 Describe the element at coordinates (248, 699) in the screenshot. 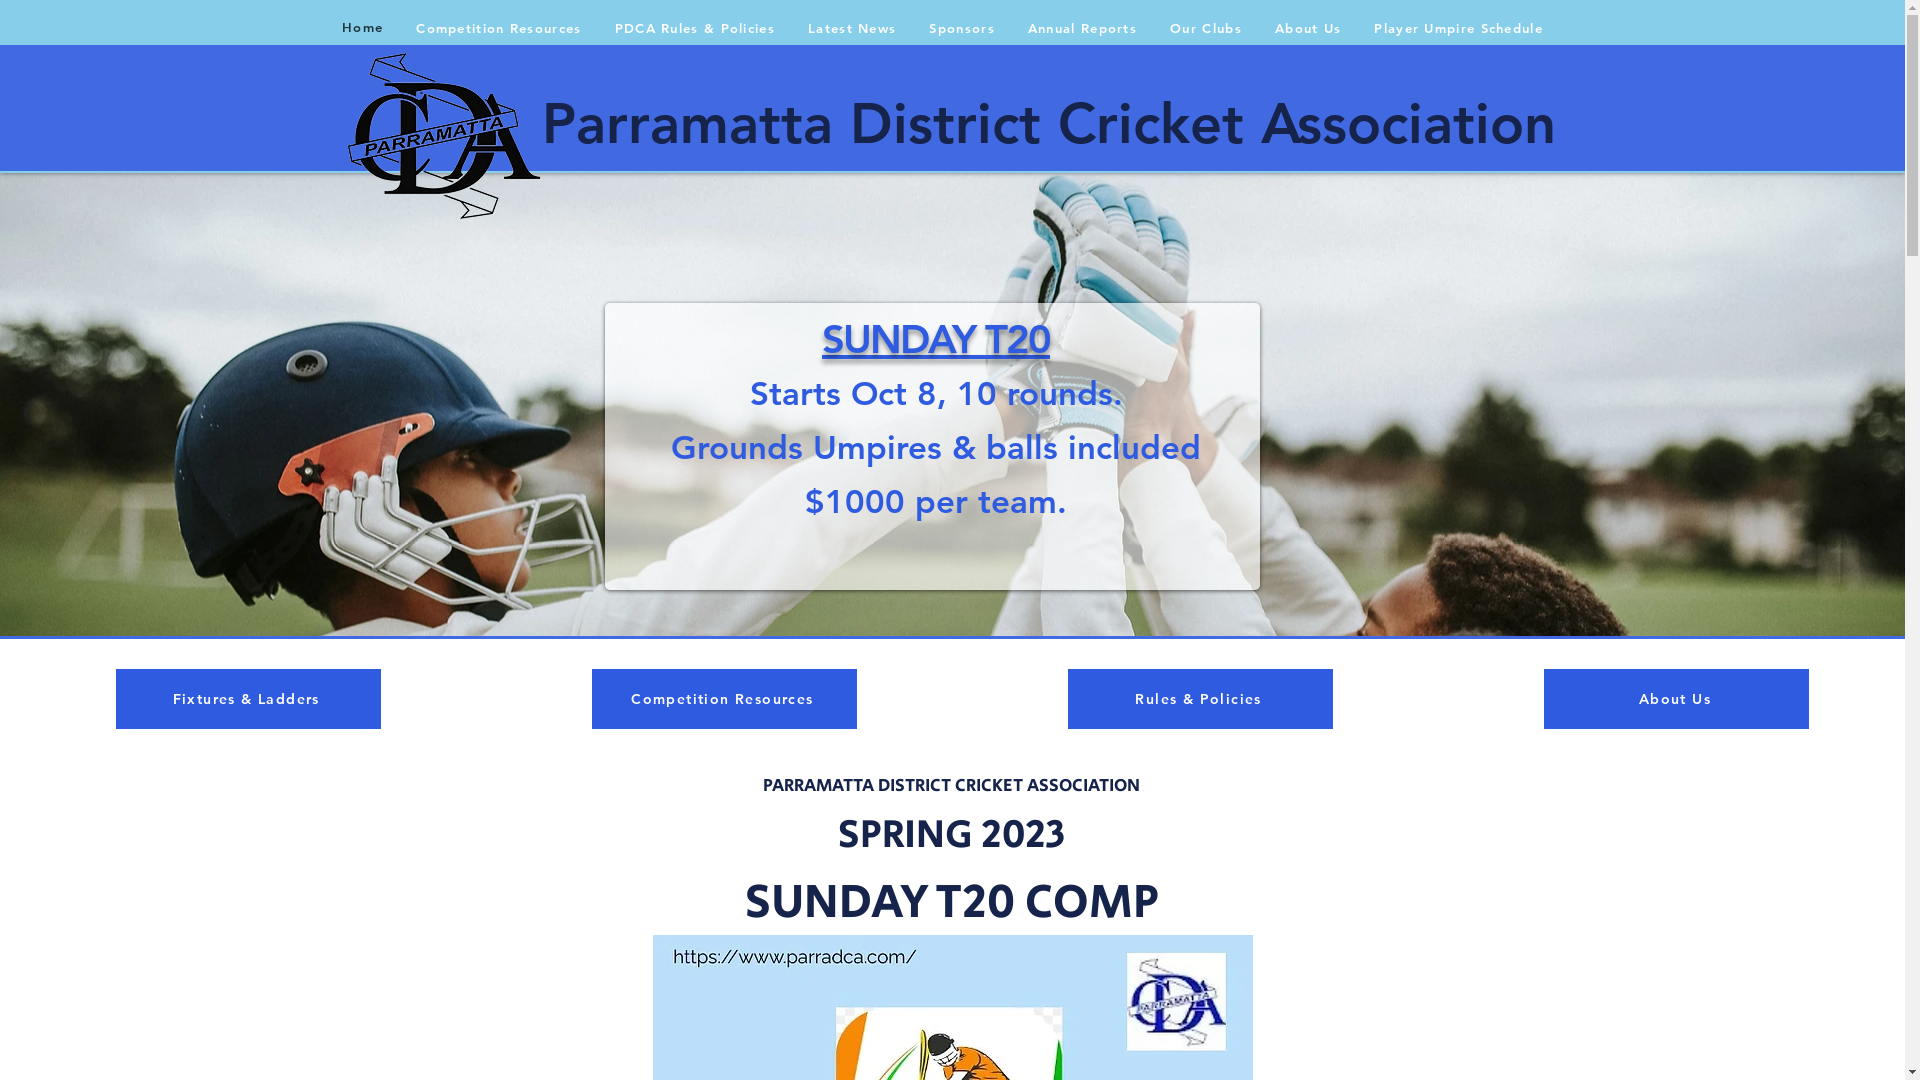

I see `Fixtures & Ladders` at that location.